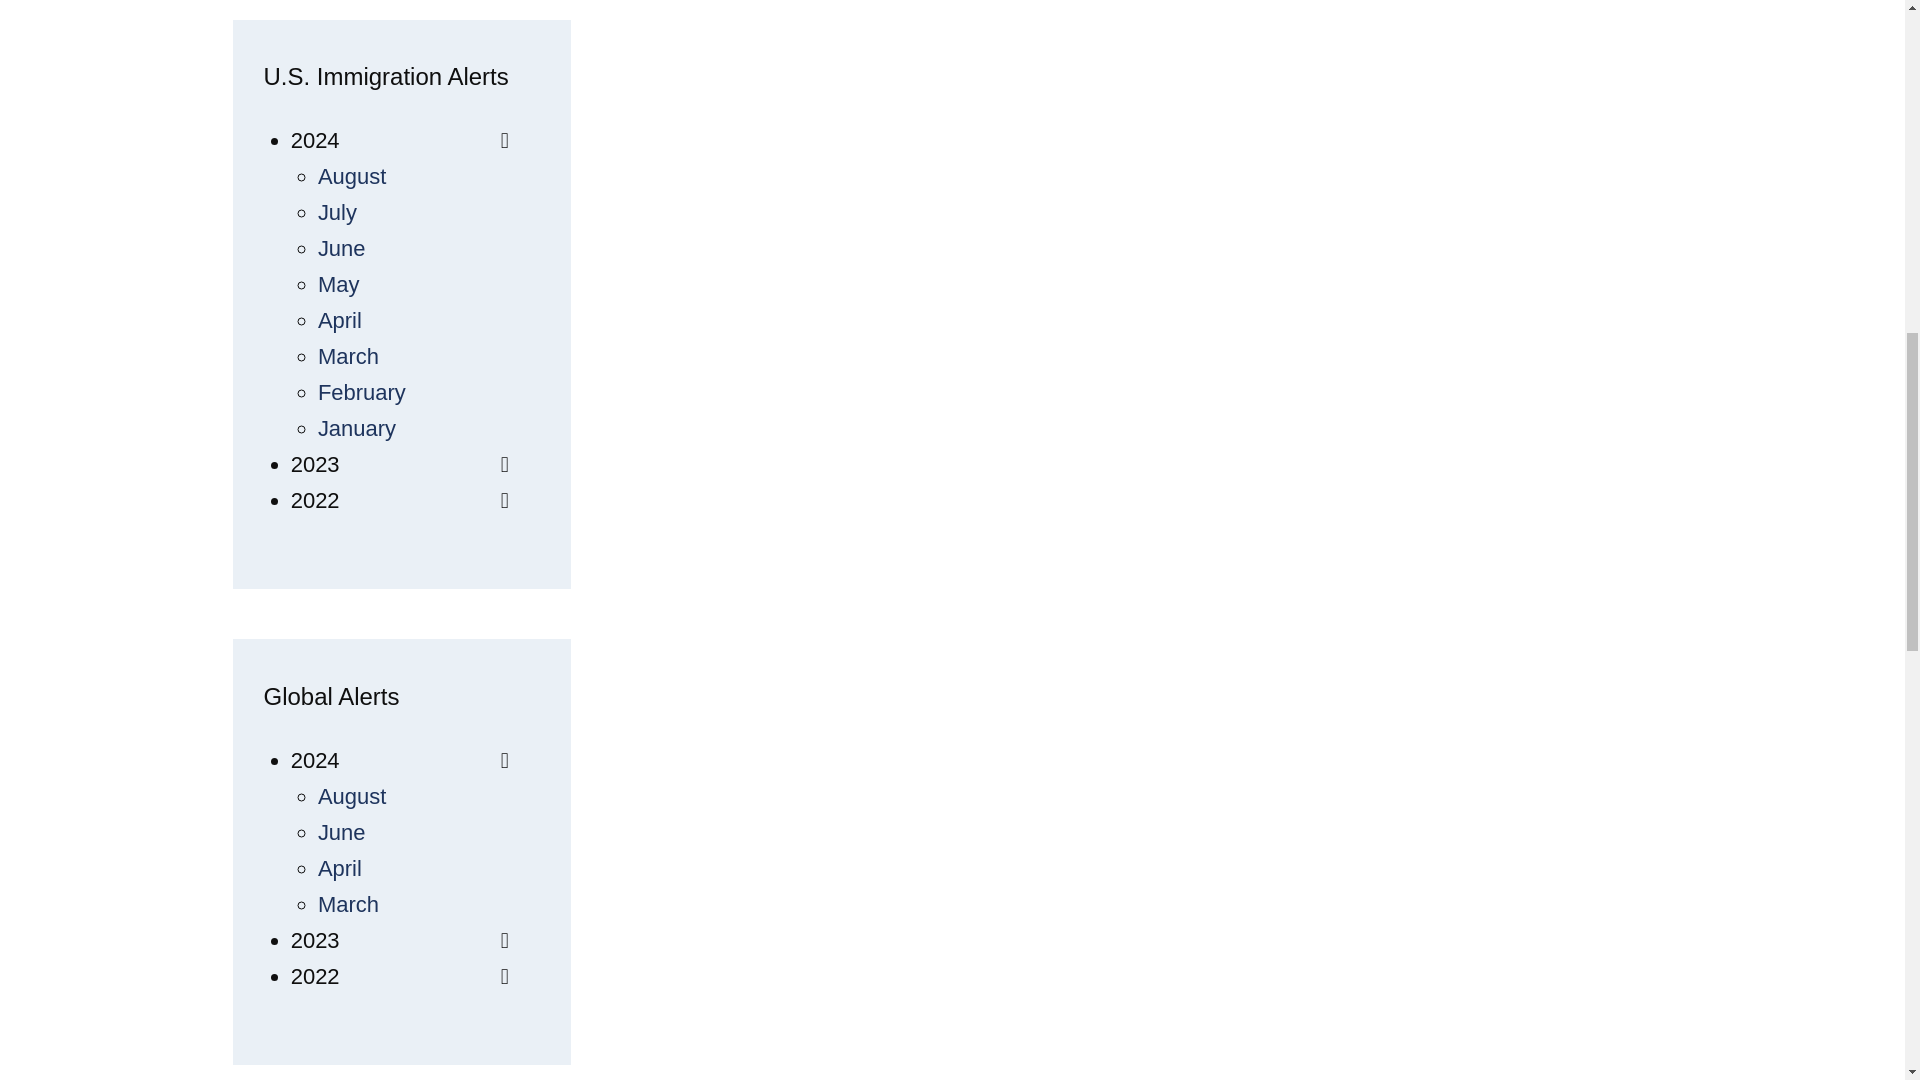 Image resolution: width=1920 pixels, height=1080 pixels. What do you see at coordinates (348, 356) in the screenshot?
I see `March` at bounding box center [348, 356].